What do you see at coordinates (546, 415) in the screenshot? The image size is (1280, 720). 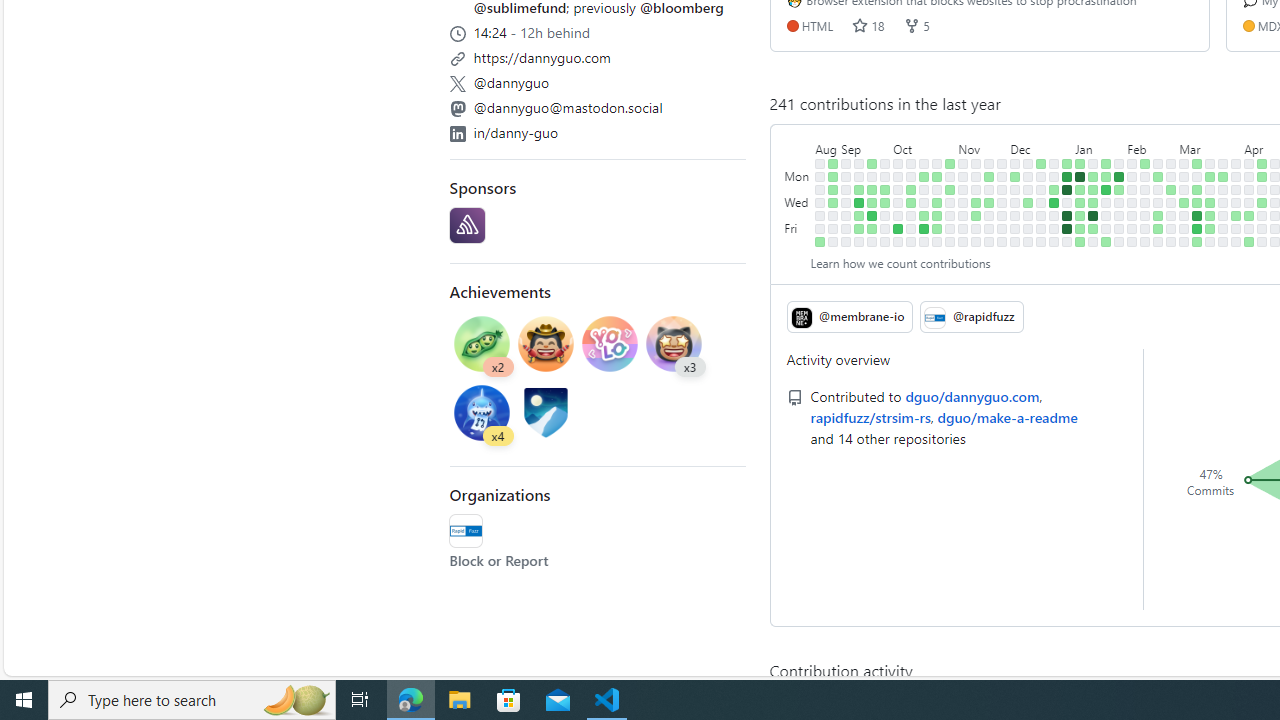 I see `Achievement: Arctic Code Vault Contributor` at bounding box center [546, 415].